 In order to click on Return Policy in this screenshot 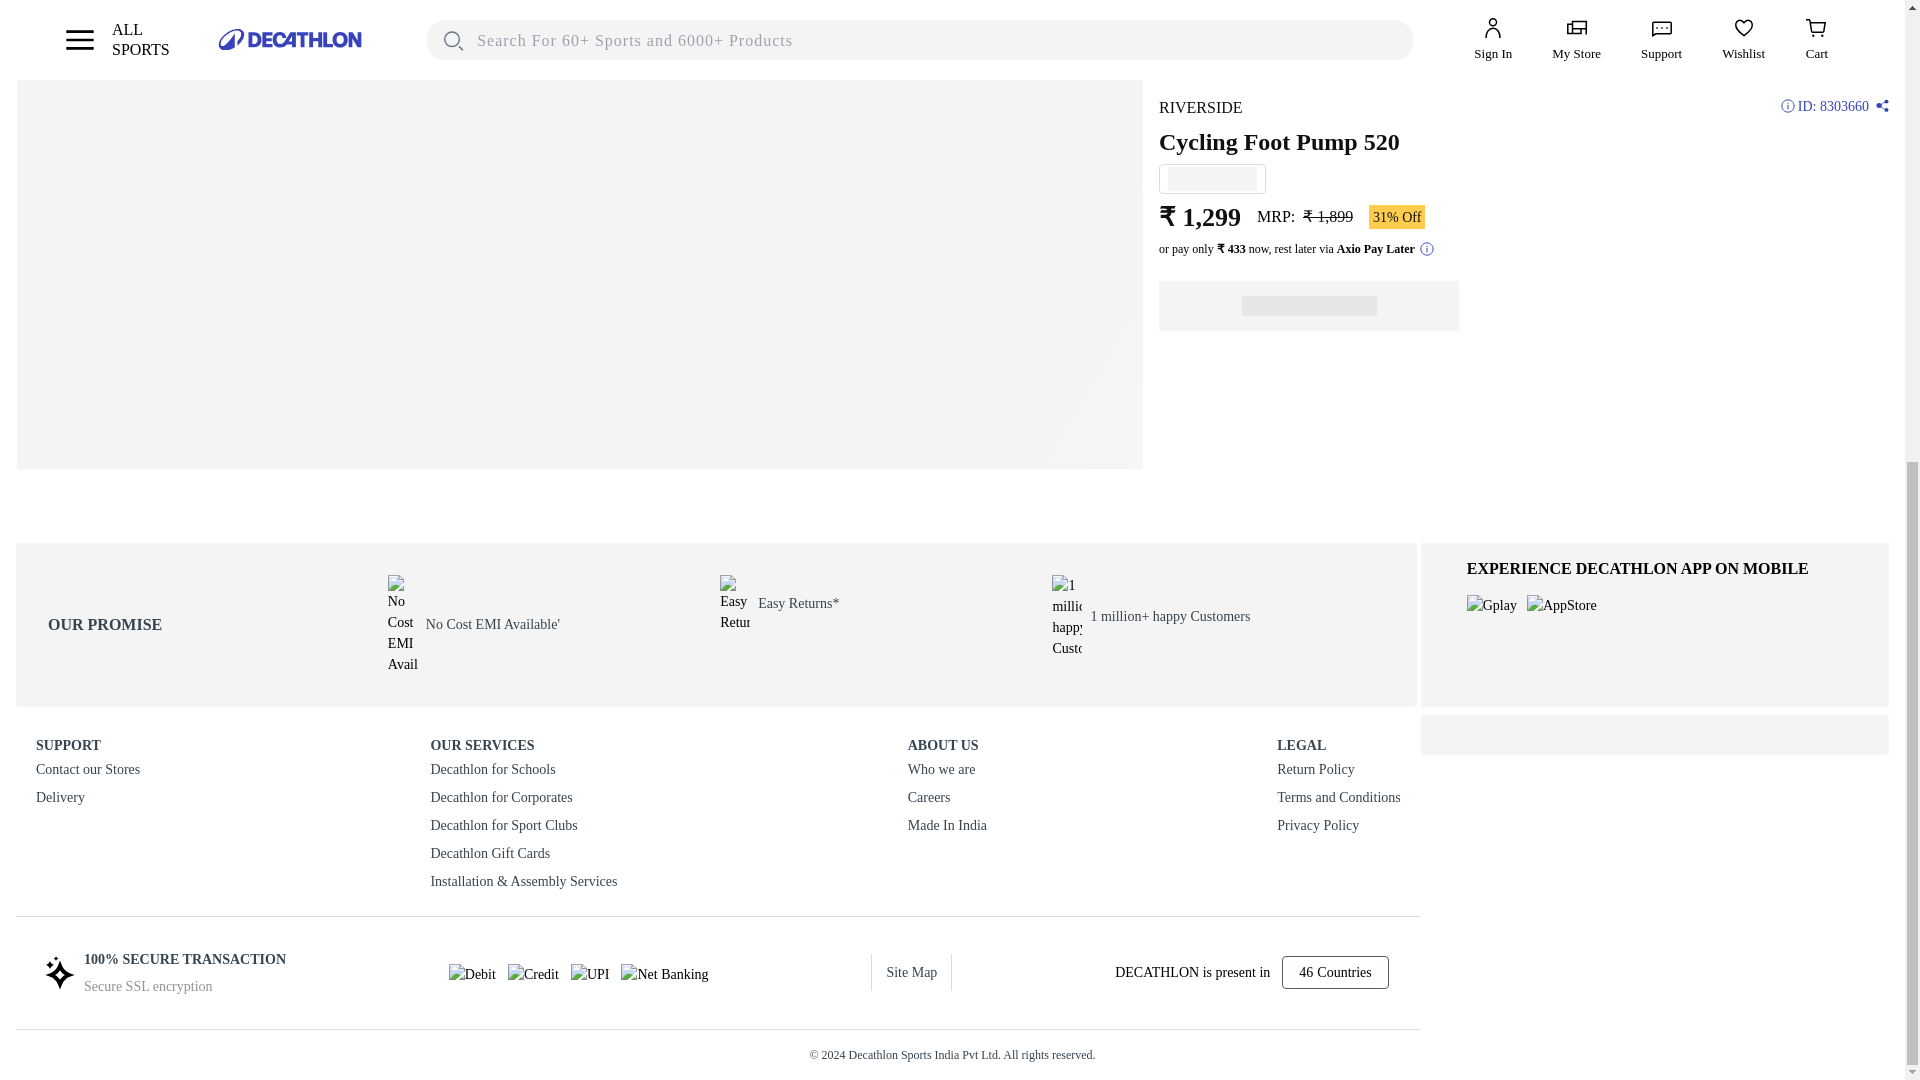, I will do `click(1338, 770)`.